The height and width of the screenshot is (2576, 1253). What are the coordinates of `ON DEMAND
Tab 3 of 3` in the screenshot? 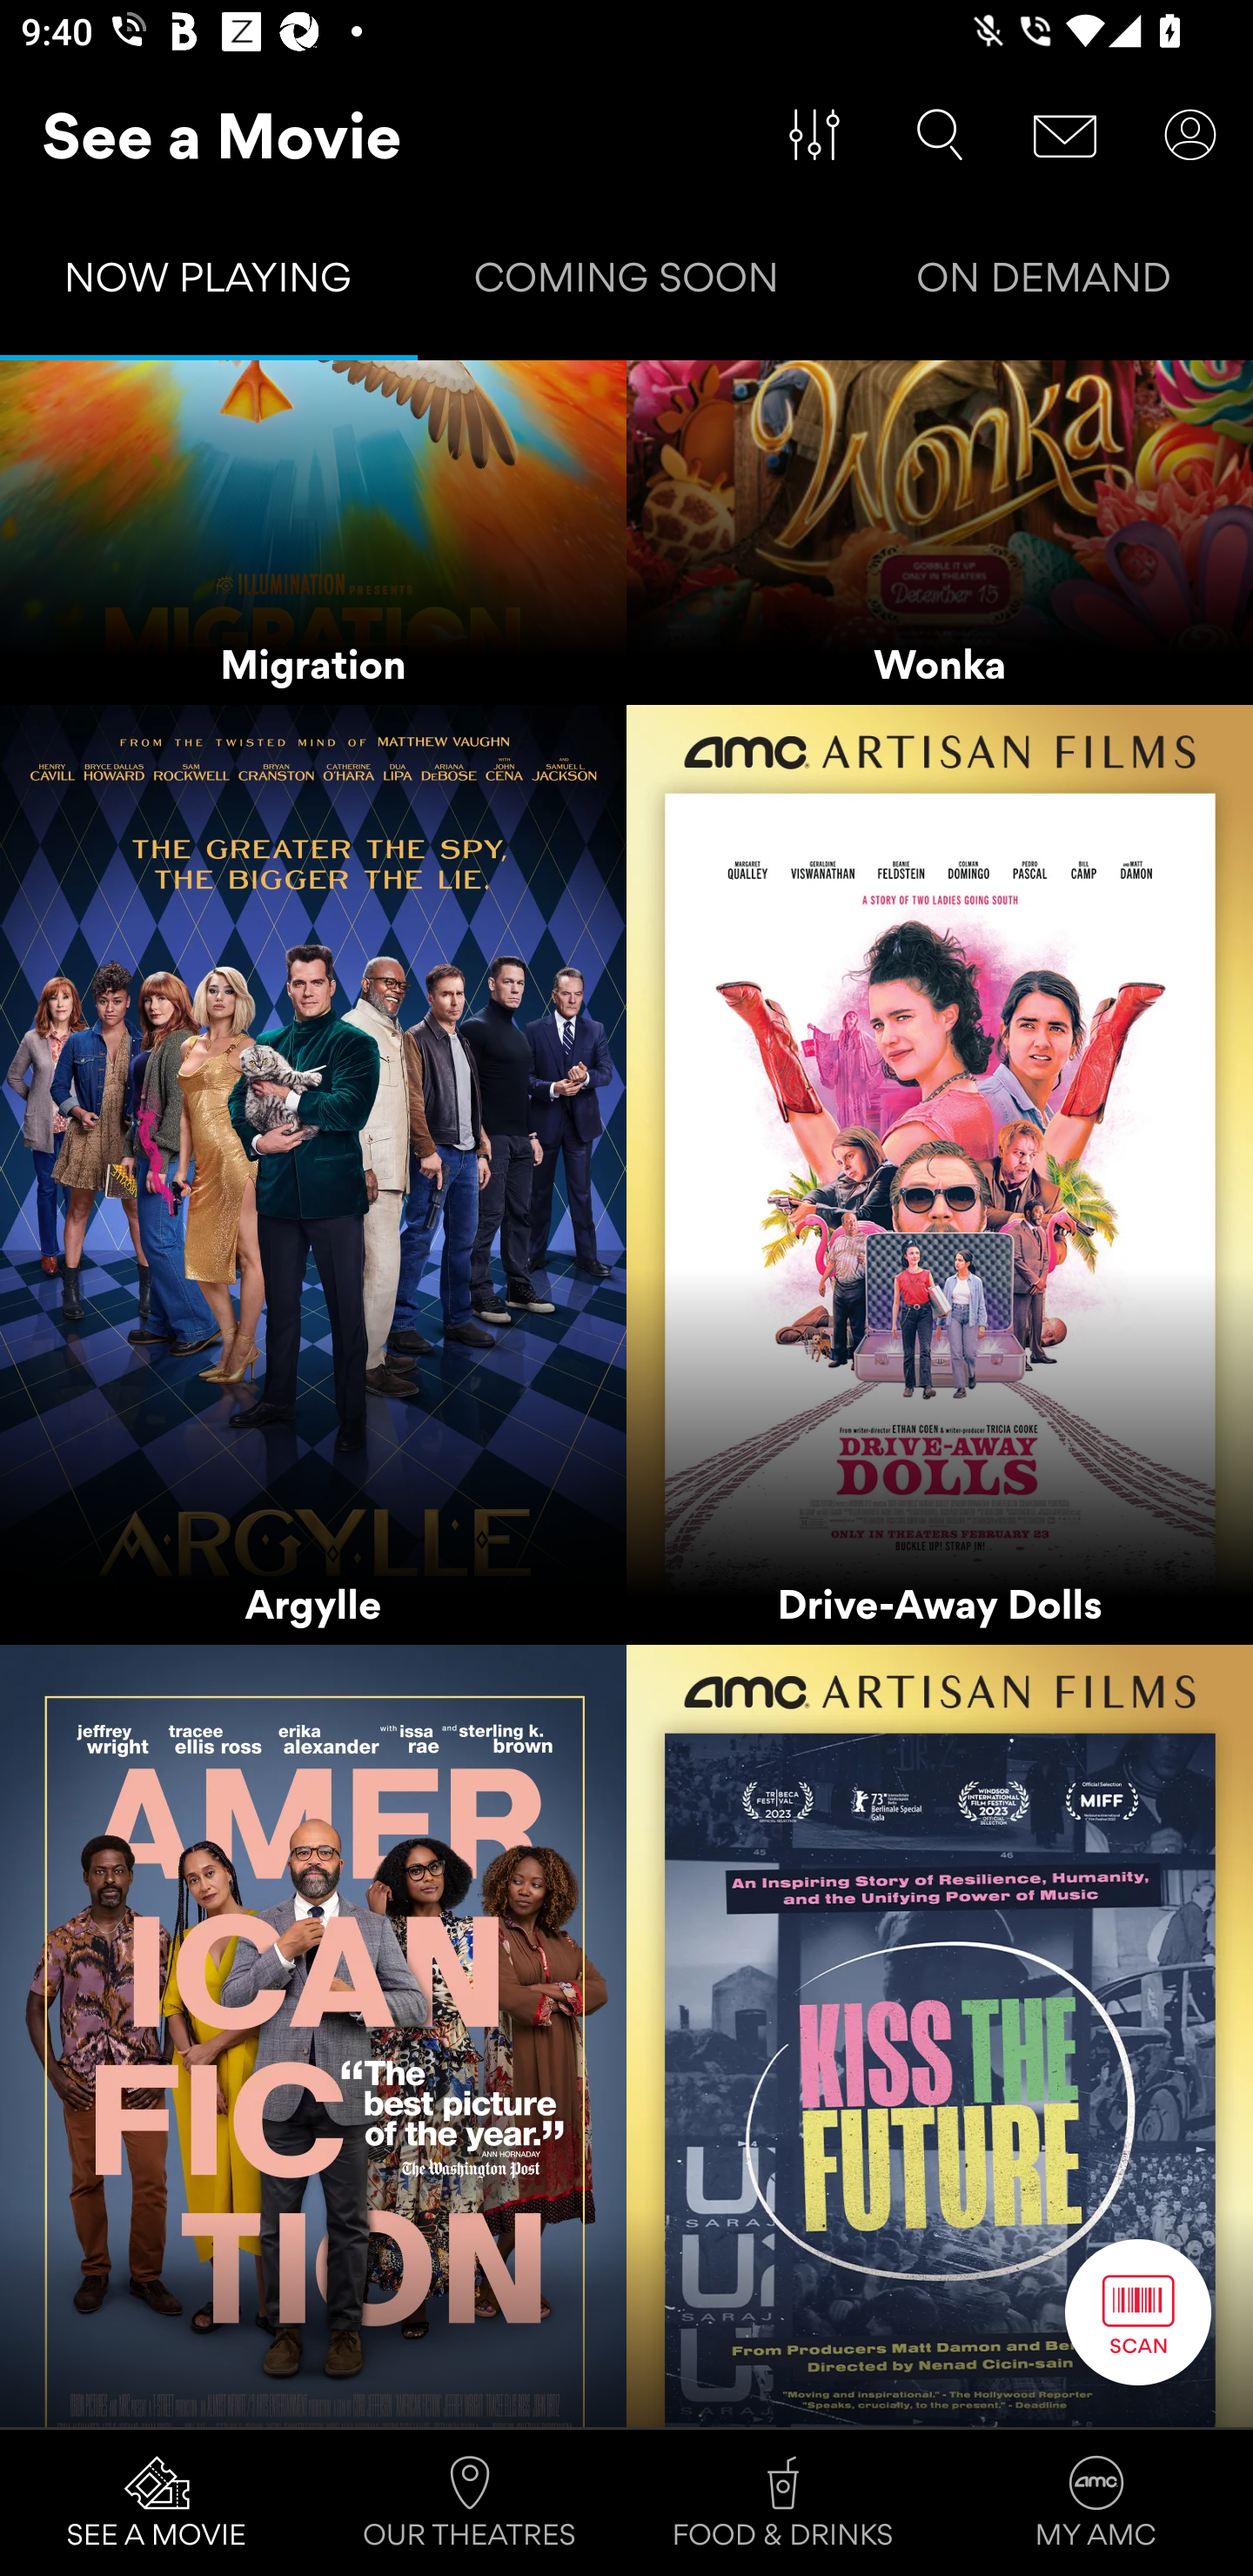 It's located at (1044, 284).